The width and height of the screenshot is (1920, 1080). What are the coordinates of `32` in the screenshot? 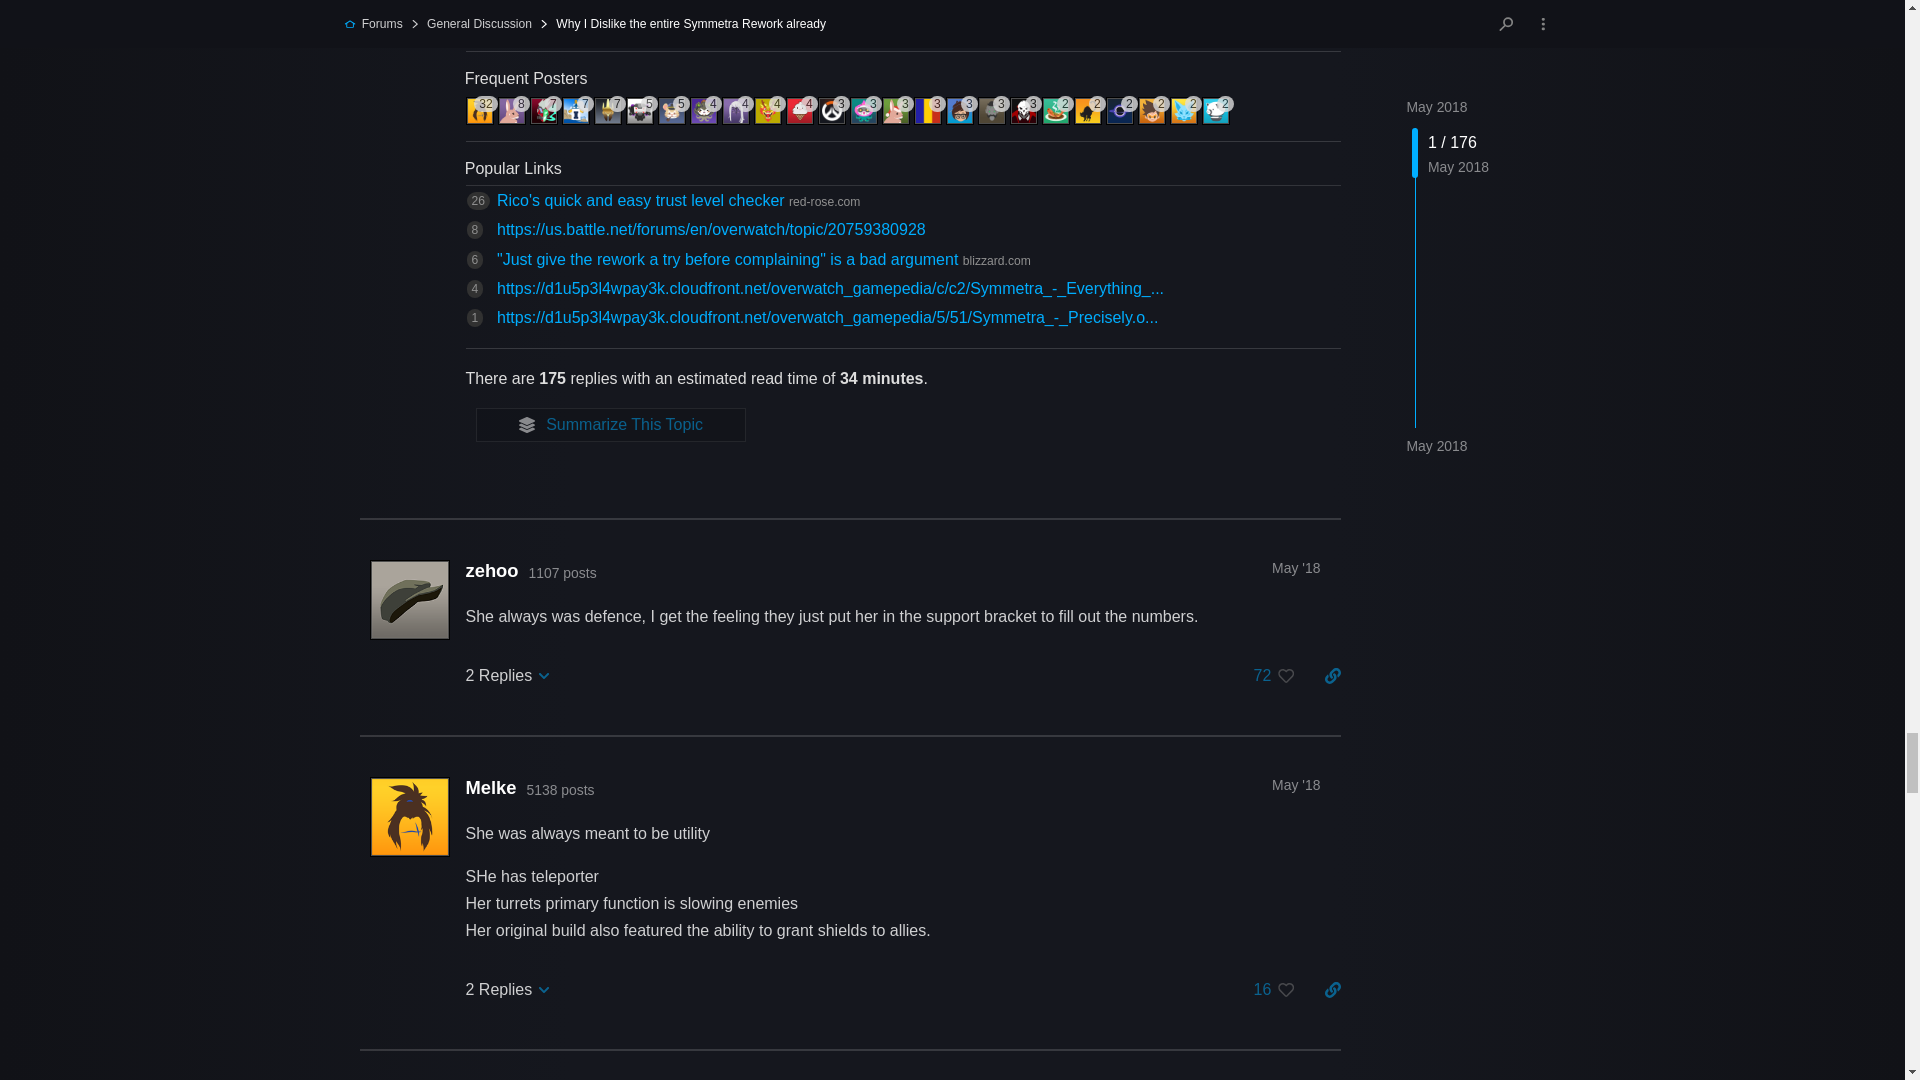 It's located at (482, 110).